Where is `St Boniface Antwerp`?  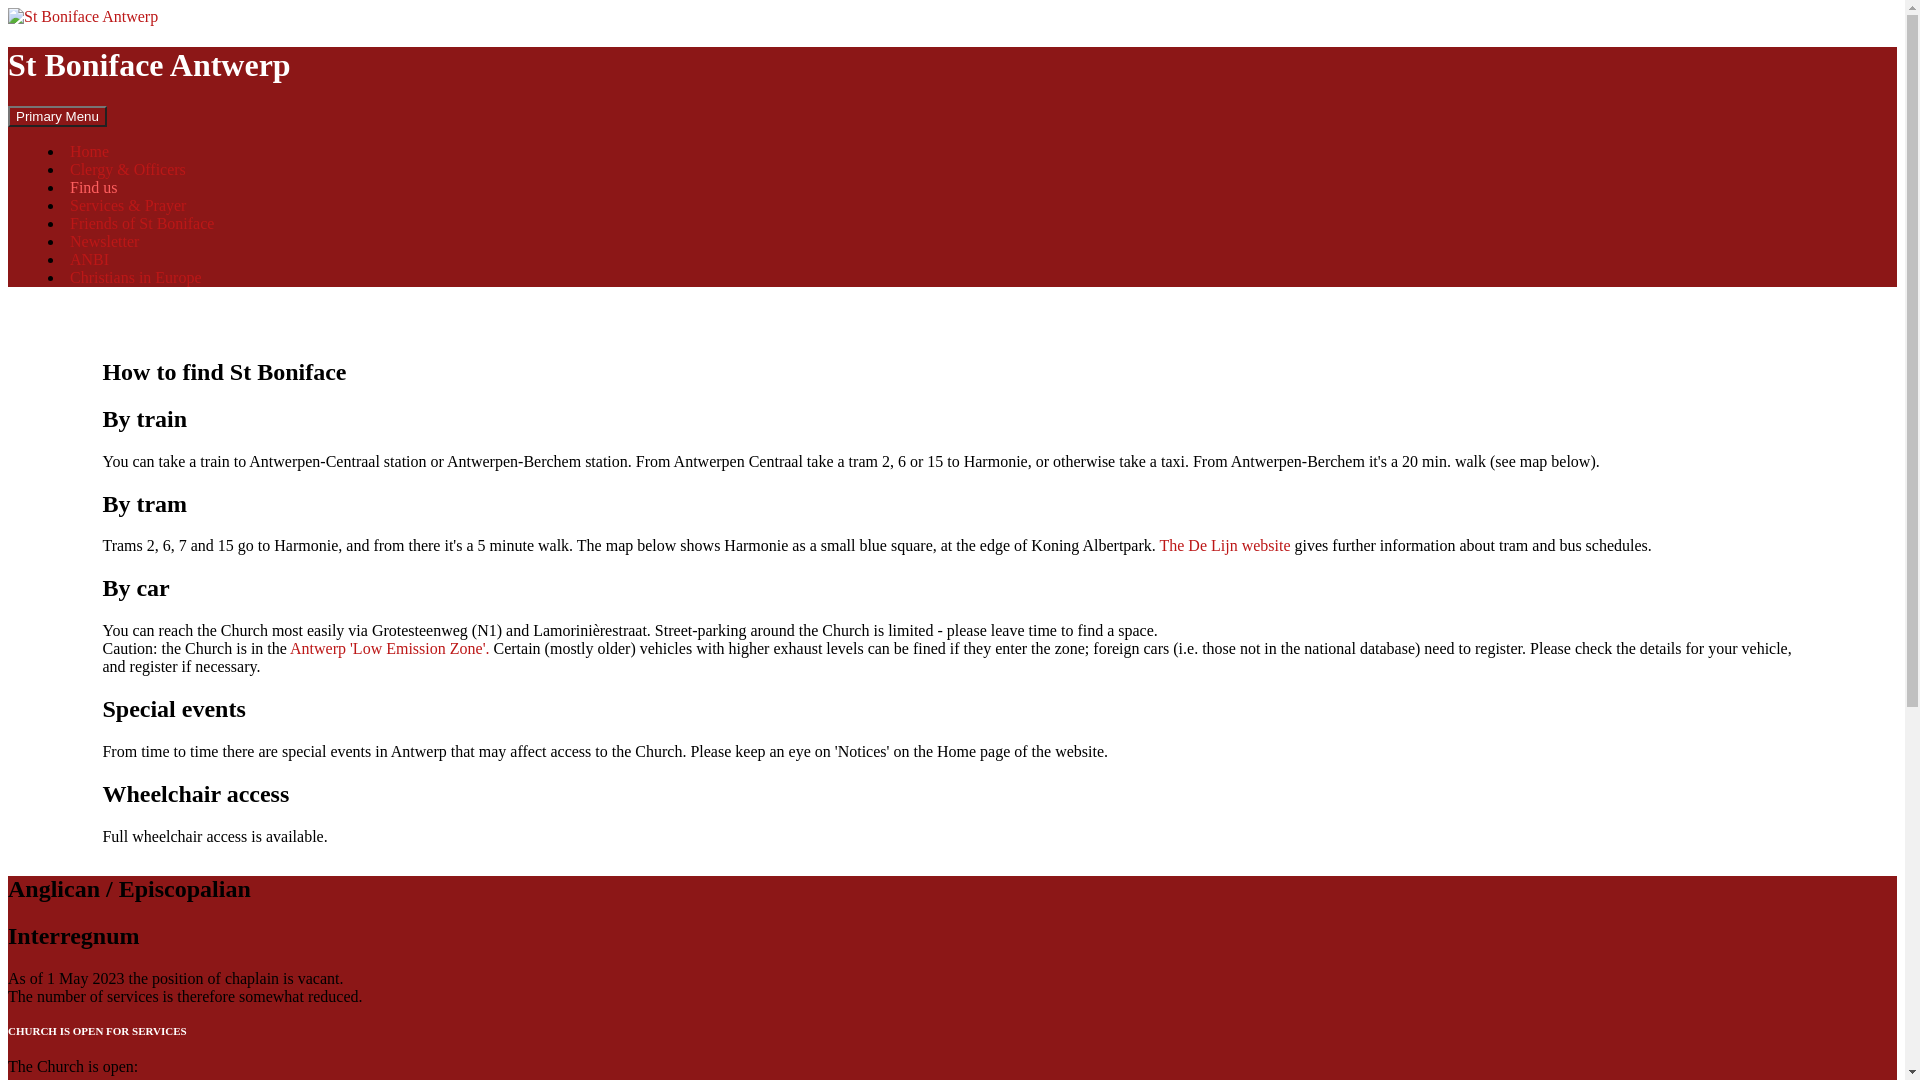 St Boniface Antwerp is located at coordinates (150, 65).